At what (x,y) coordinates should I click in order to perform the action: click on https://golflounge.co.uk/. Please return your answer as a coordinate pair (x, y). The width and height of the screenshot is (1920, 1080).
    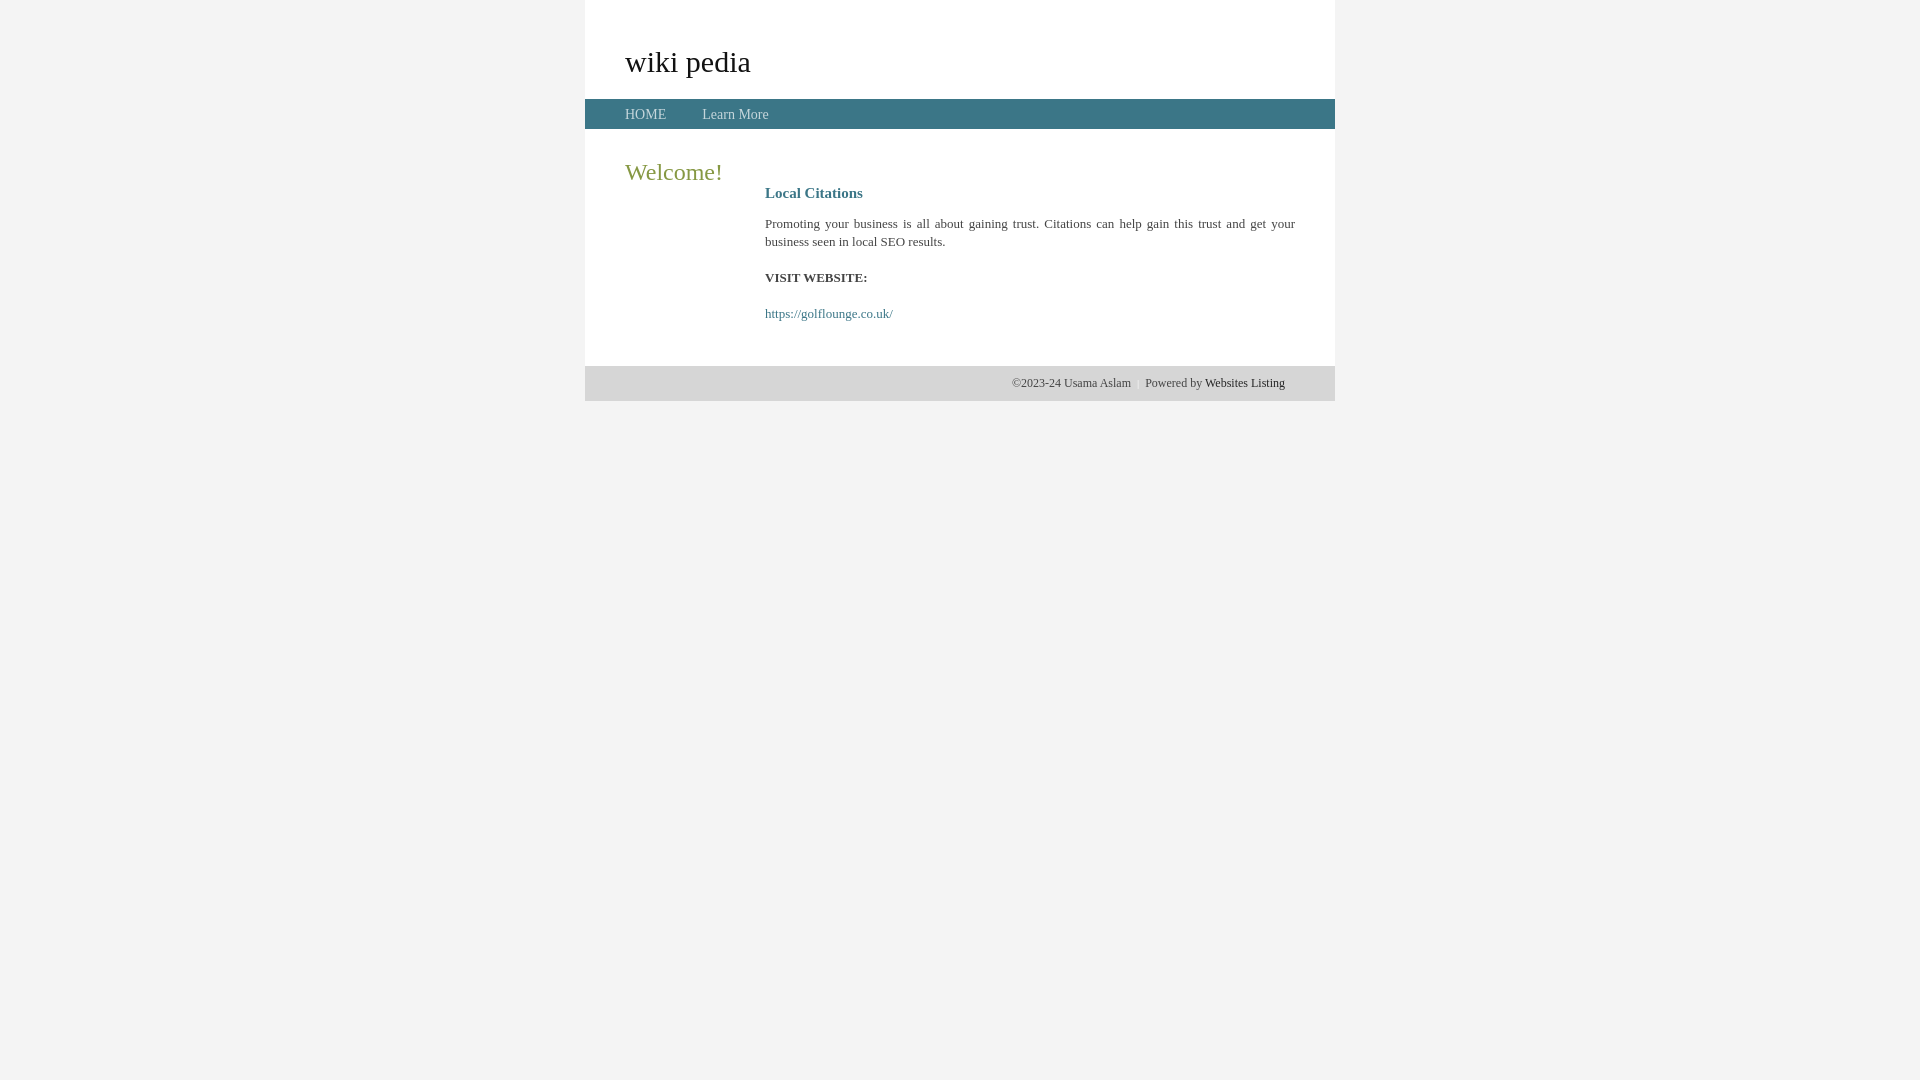
    Looking at the image, I should click on (829, 314).